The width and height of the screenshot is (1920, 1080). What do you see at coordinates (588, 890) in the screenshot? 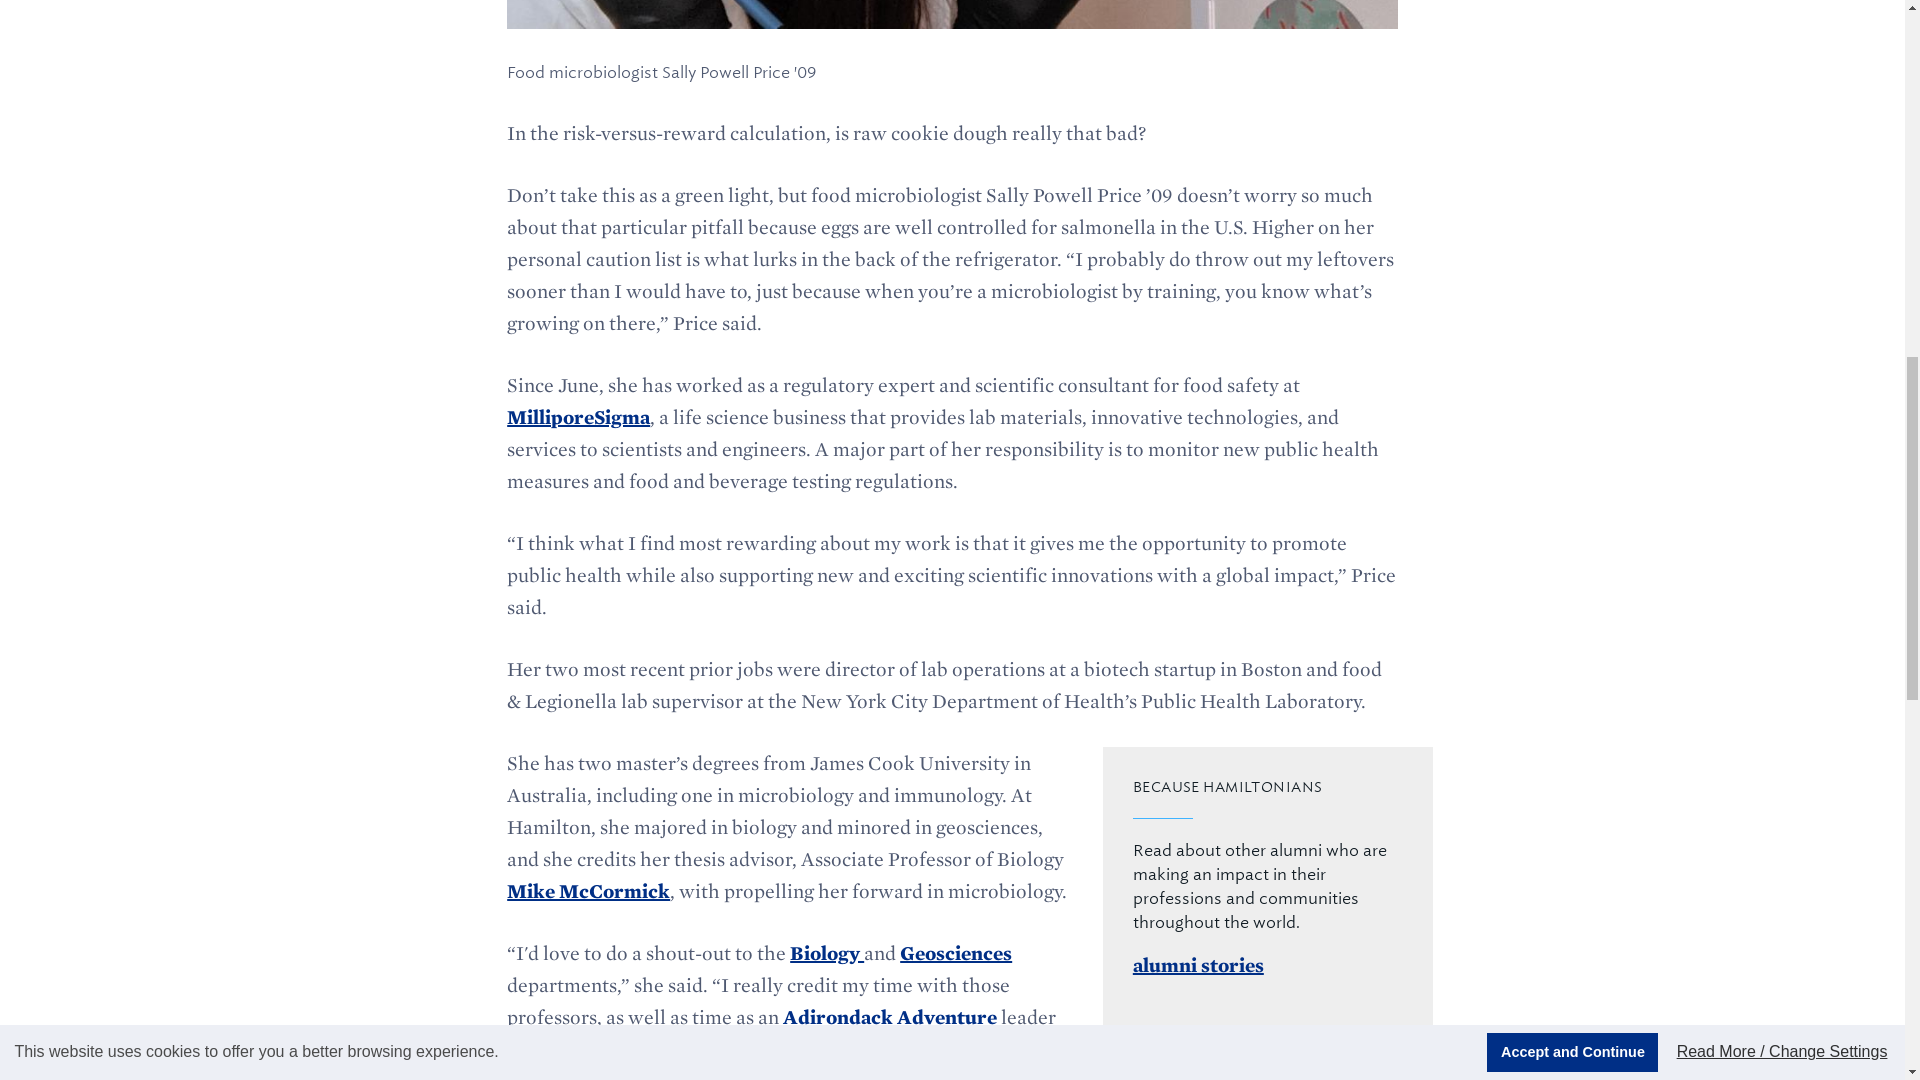
I see `Mike McCormick` at bounding box center [588, 890].